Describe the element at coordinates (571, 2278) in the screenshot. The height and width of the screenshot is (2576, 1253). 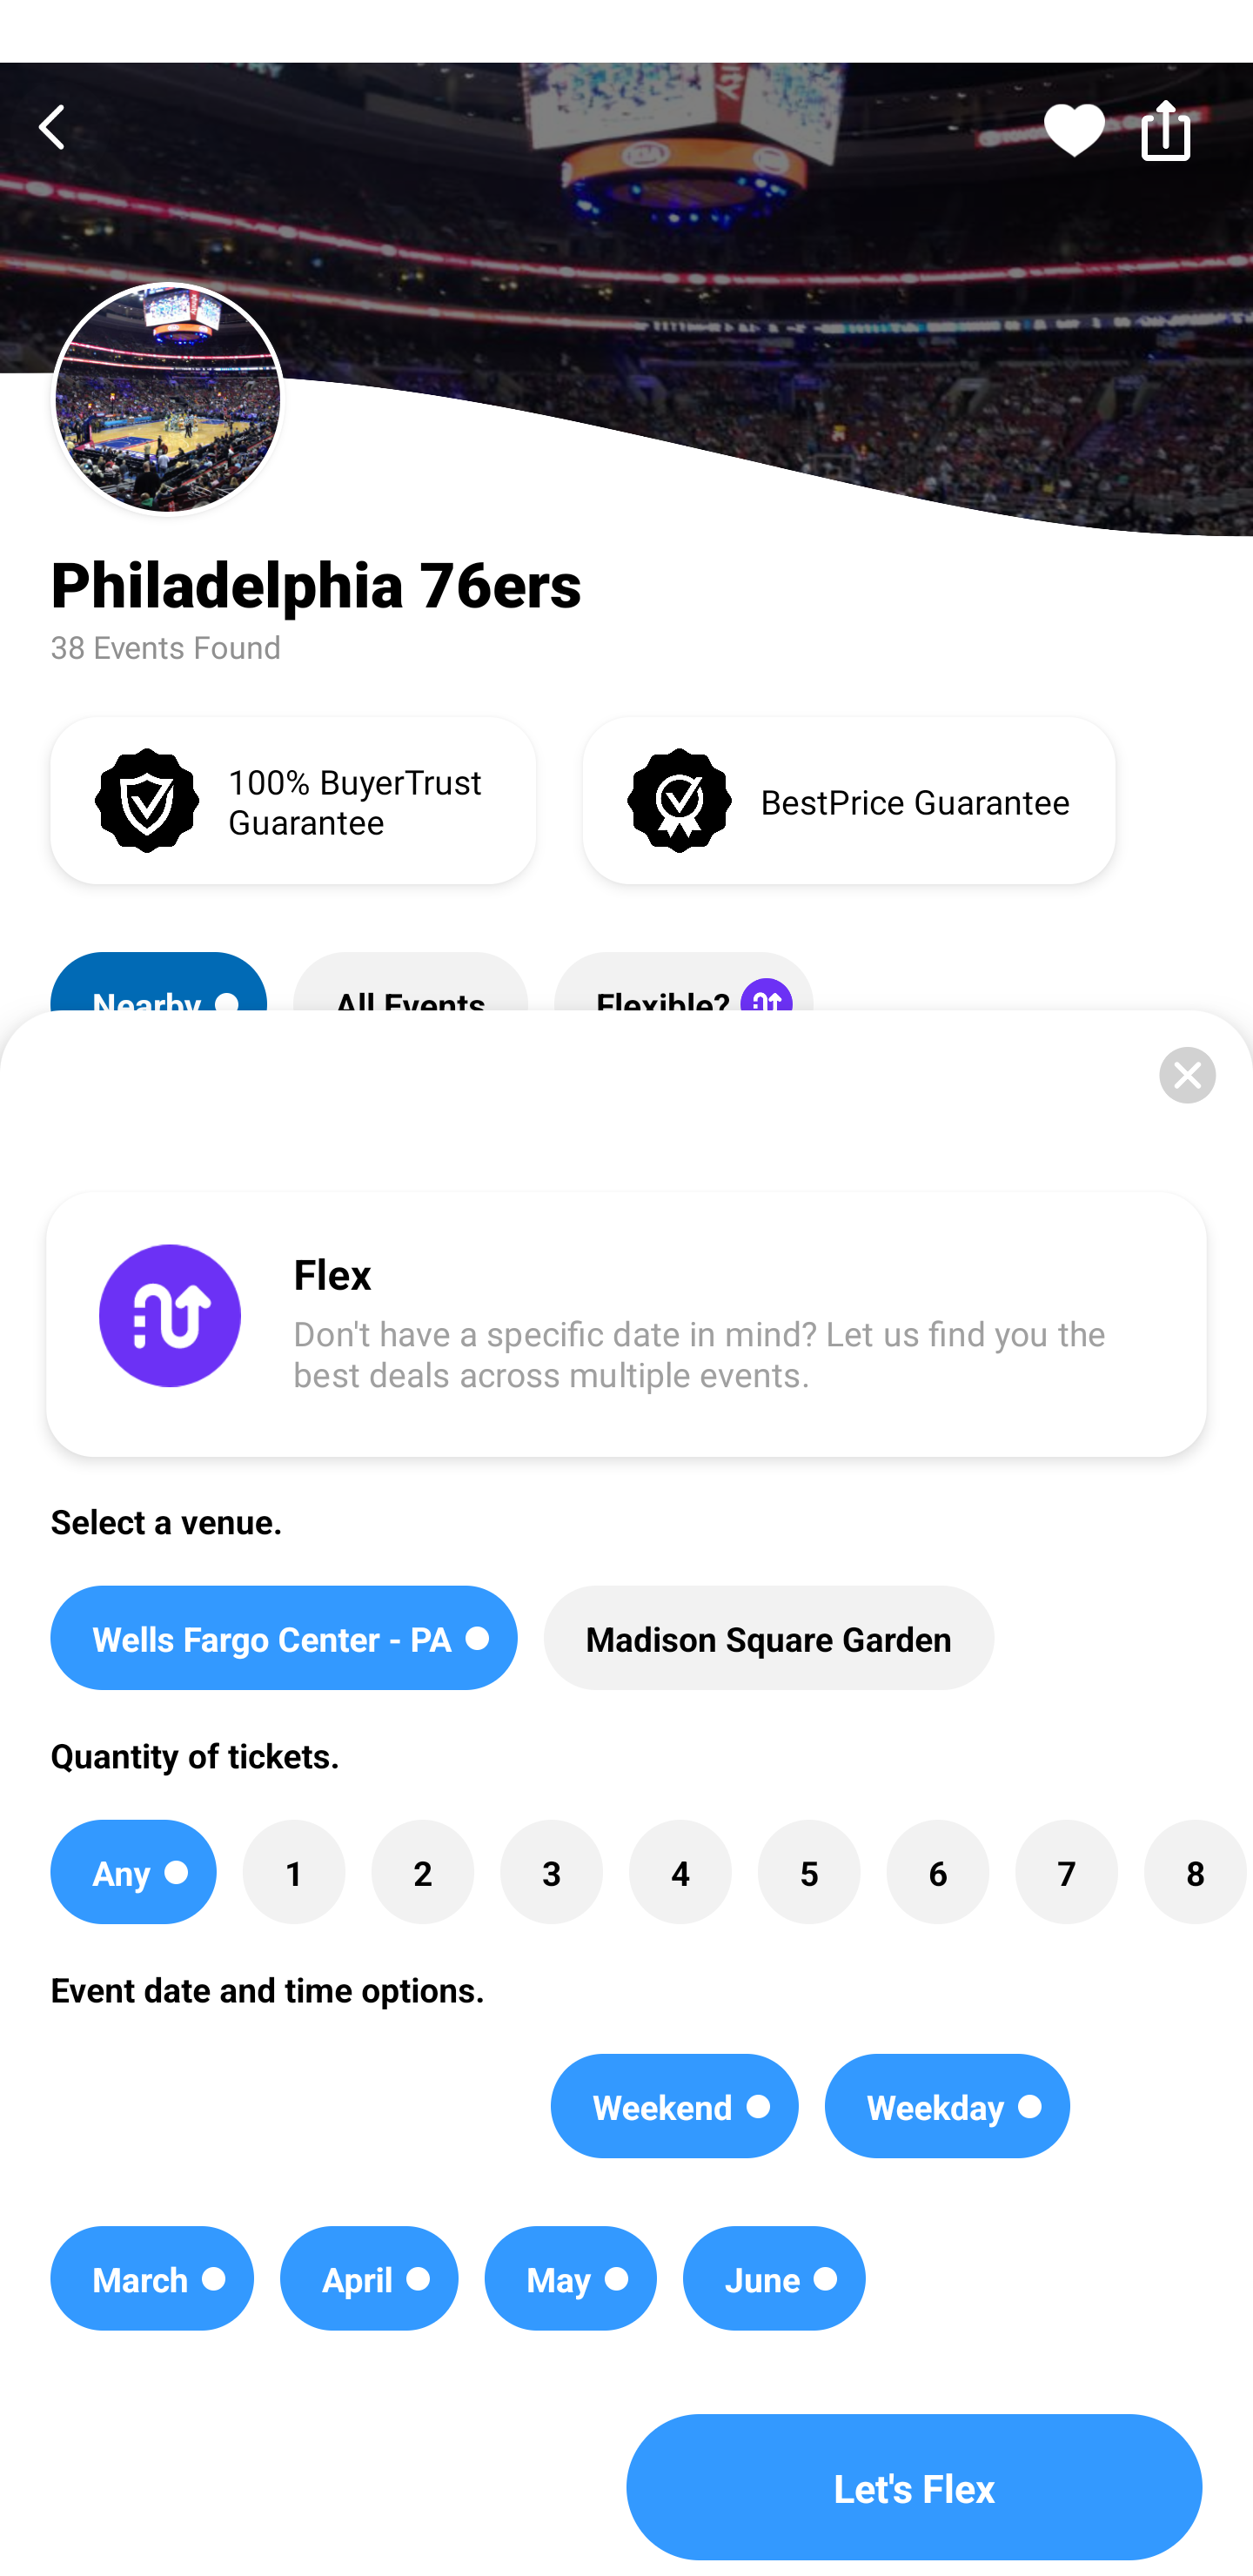
I see `May` at that location.